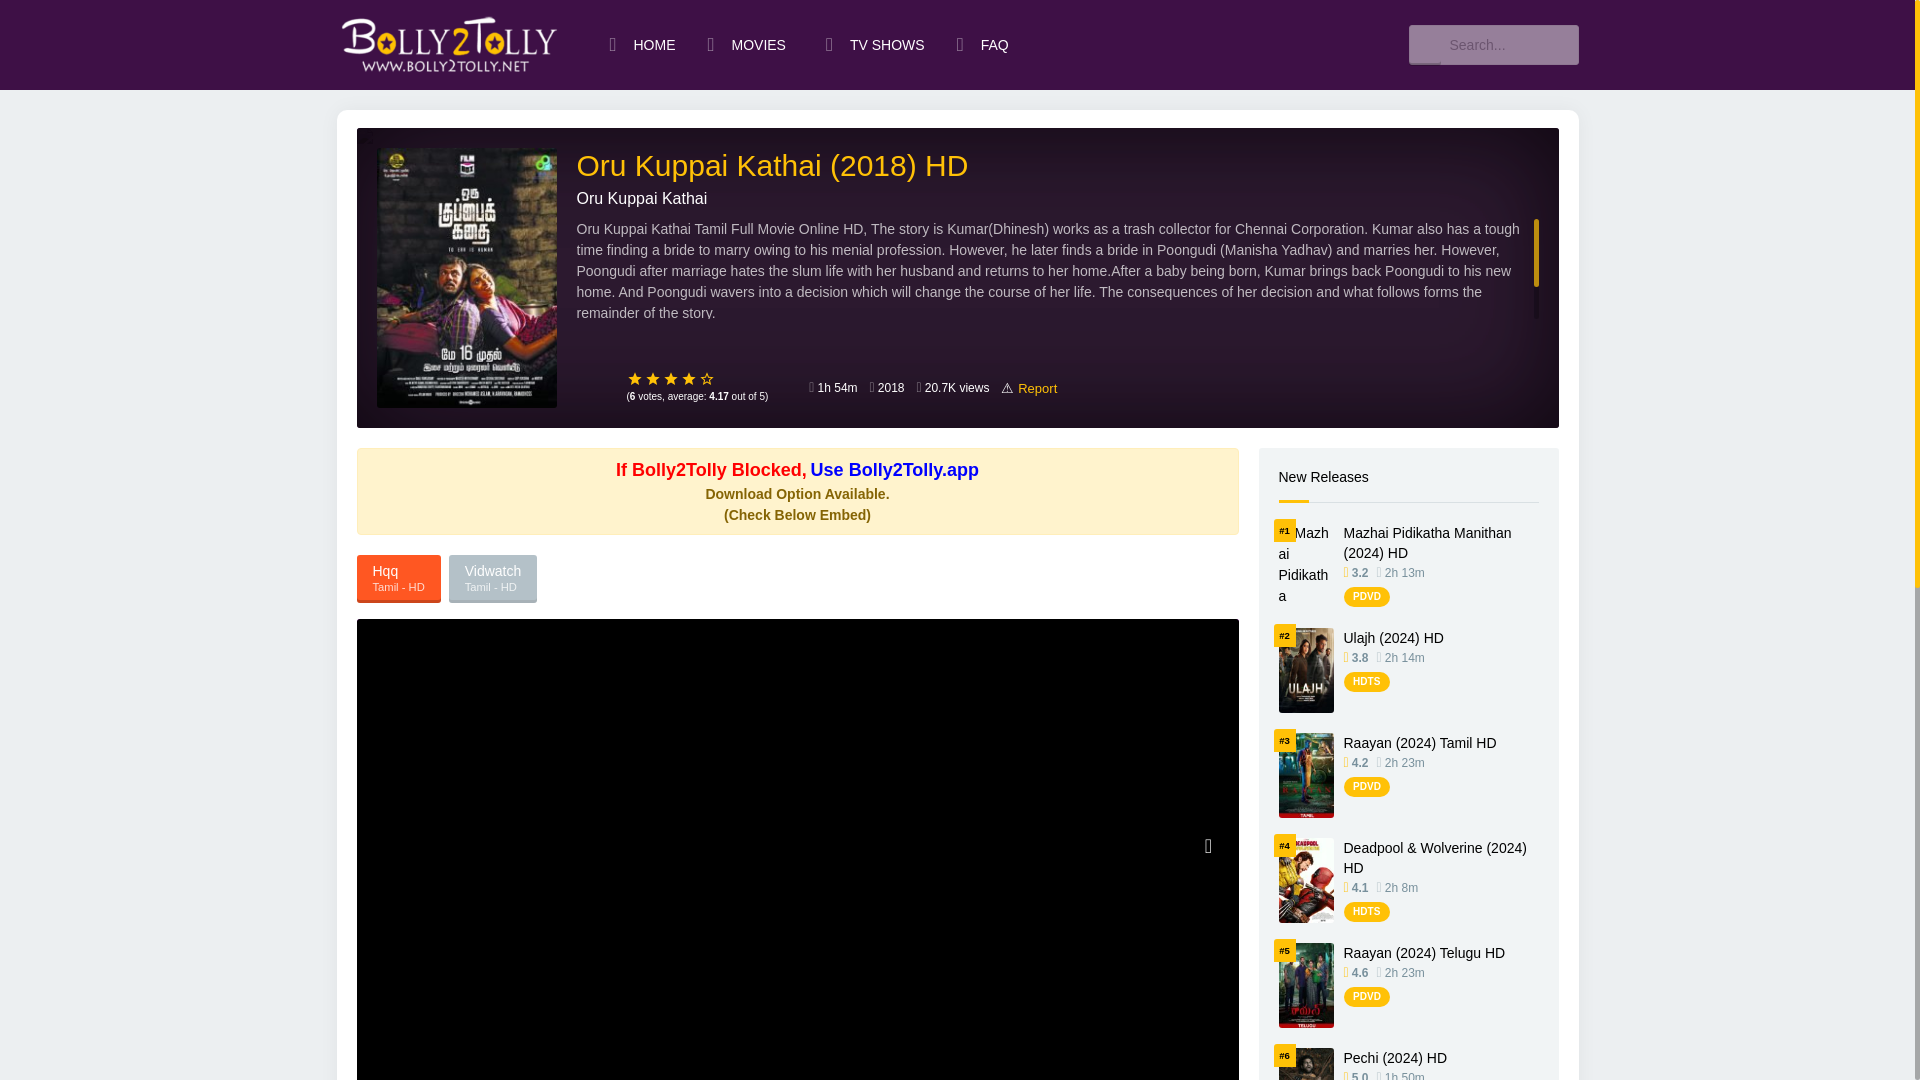 This screenshot has width=1920, height=1080. Describe the element at coordinates (707, 378) in the screenshot. I see `5 Stars` at that location.